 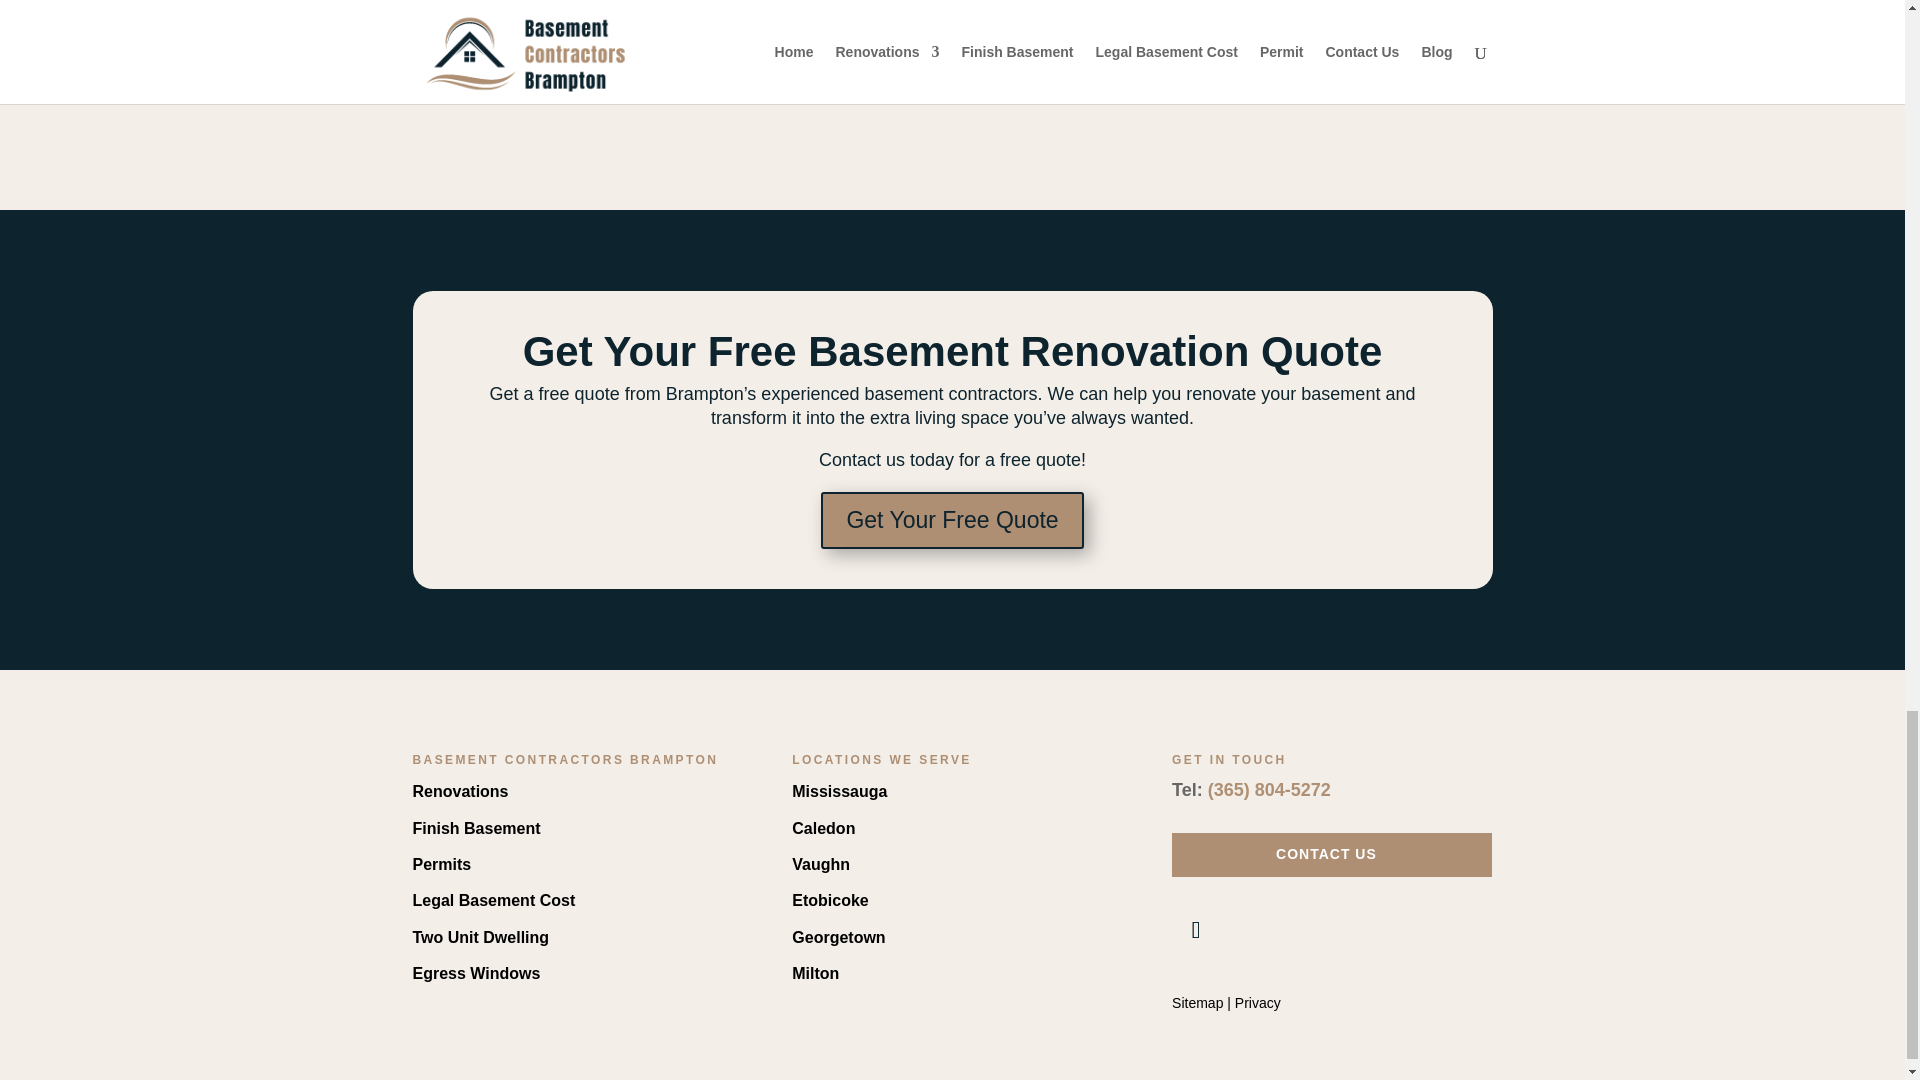 I want to click on Renovations, so click(x=460, y=792).